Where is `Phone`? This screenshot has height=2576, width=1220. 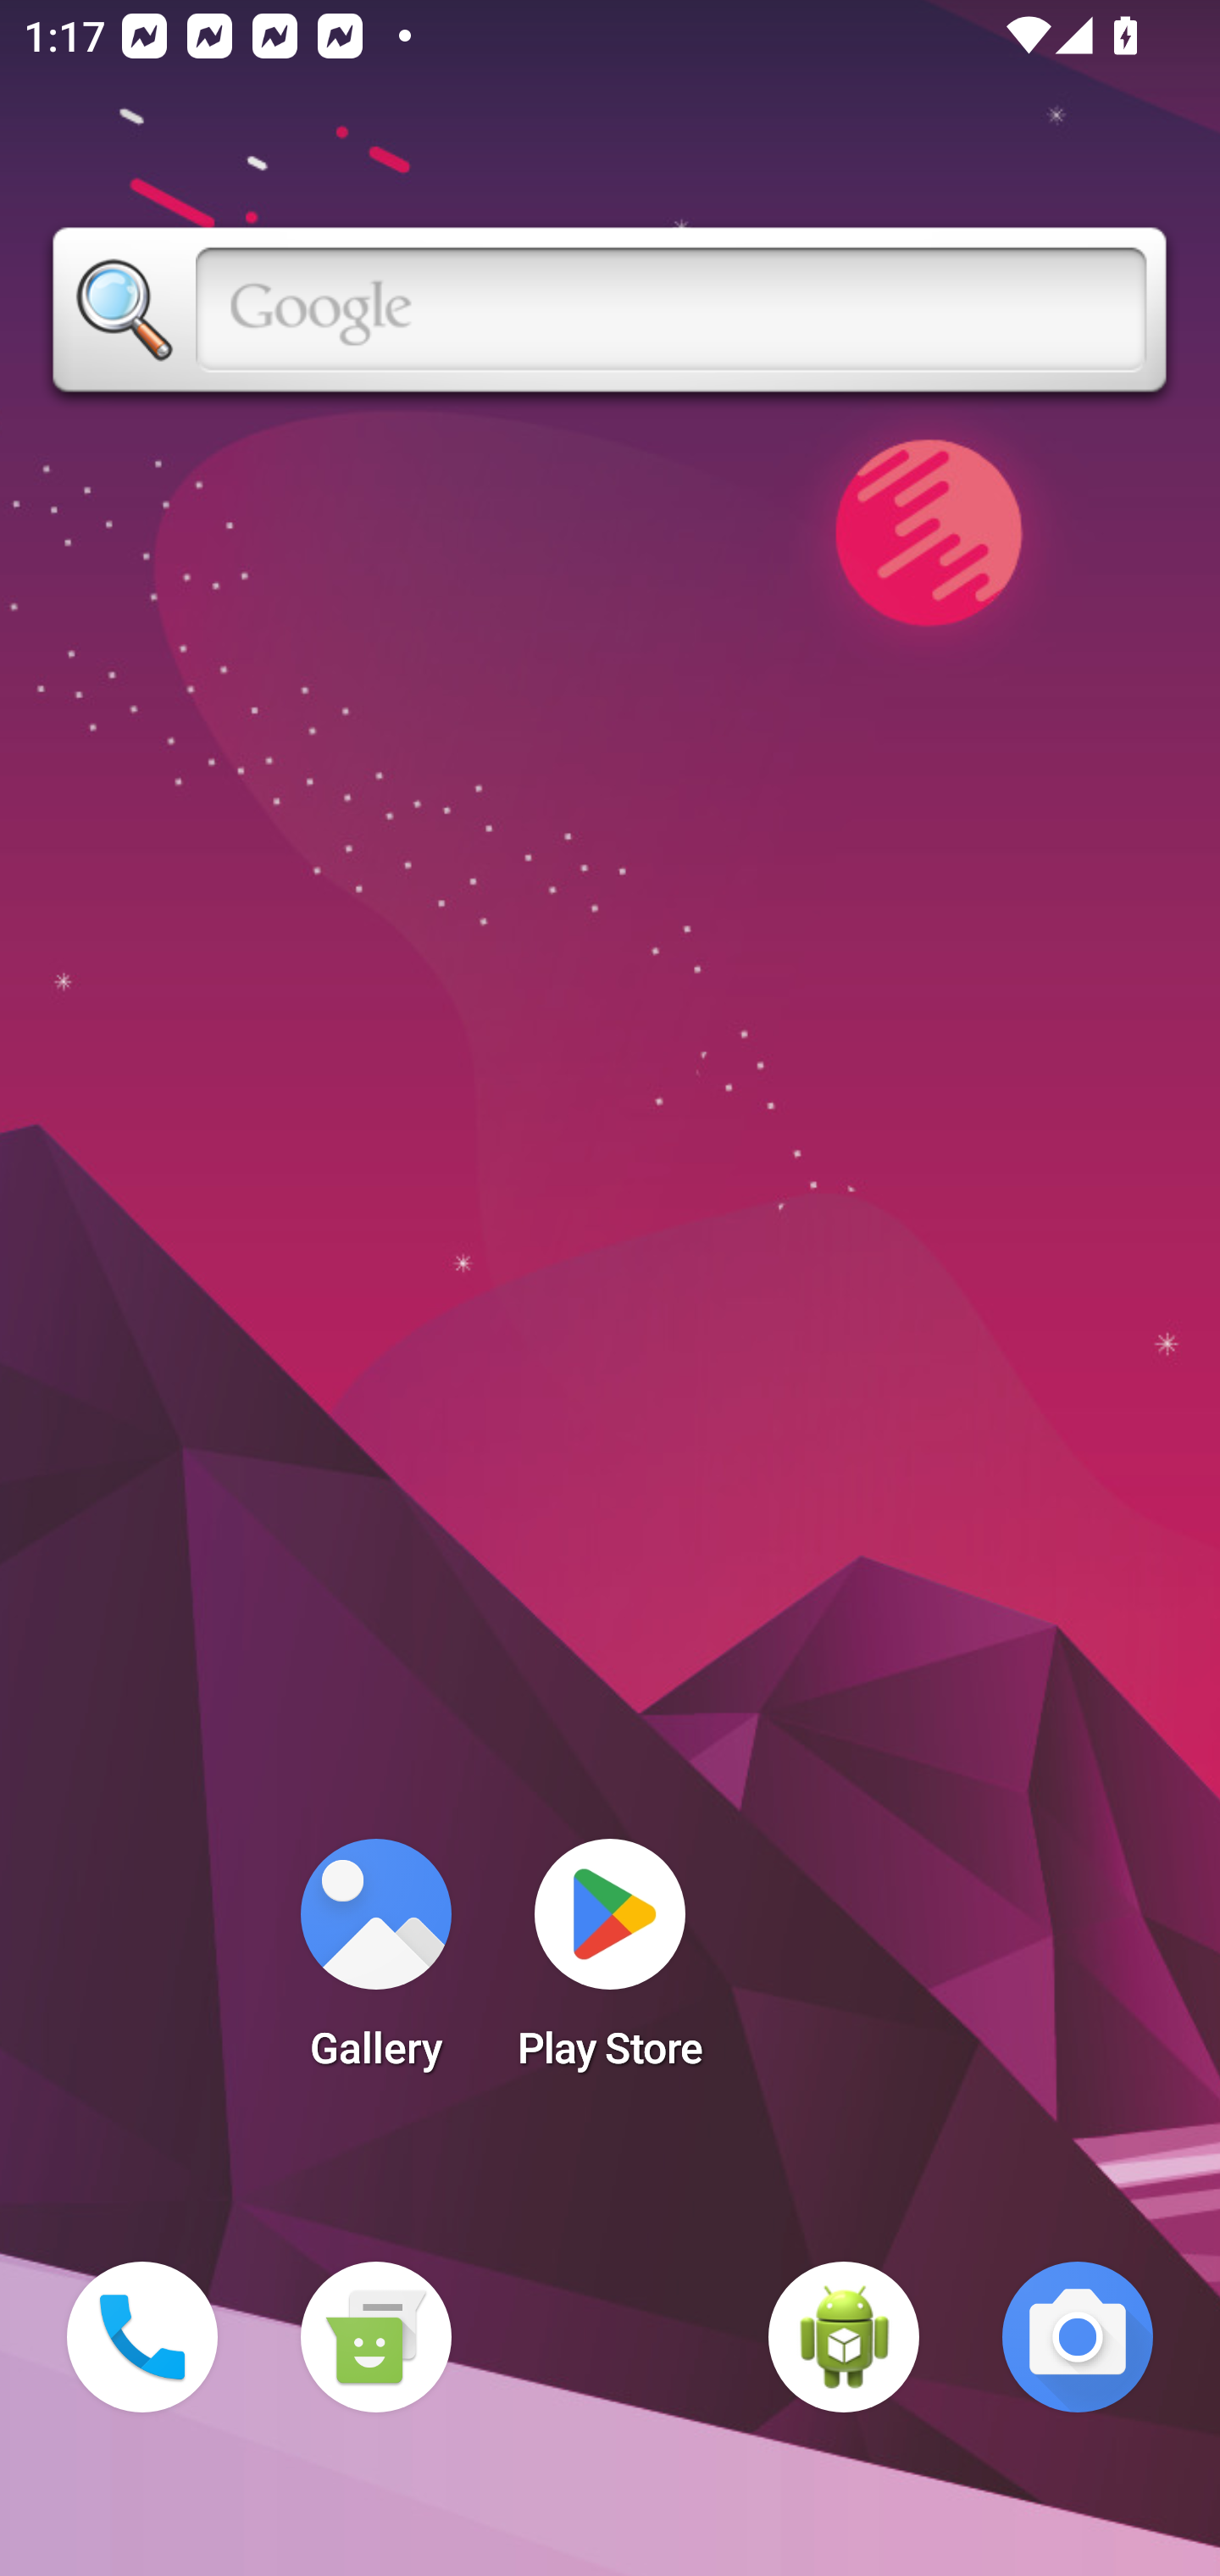 Phone is located at coordinates (142, 2337).